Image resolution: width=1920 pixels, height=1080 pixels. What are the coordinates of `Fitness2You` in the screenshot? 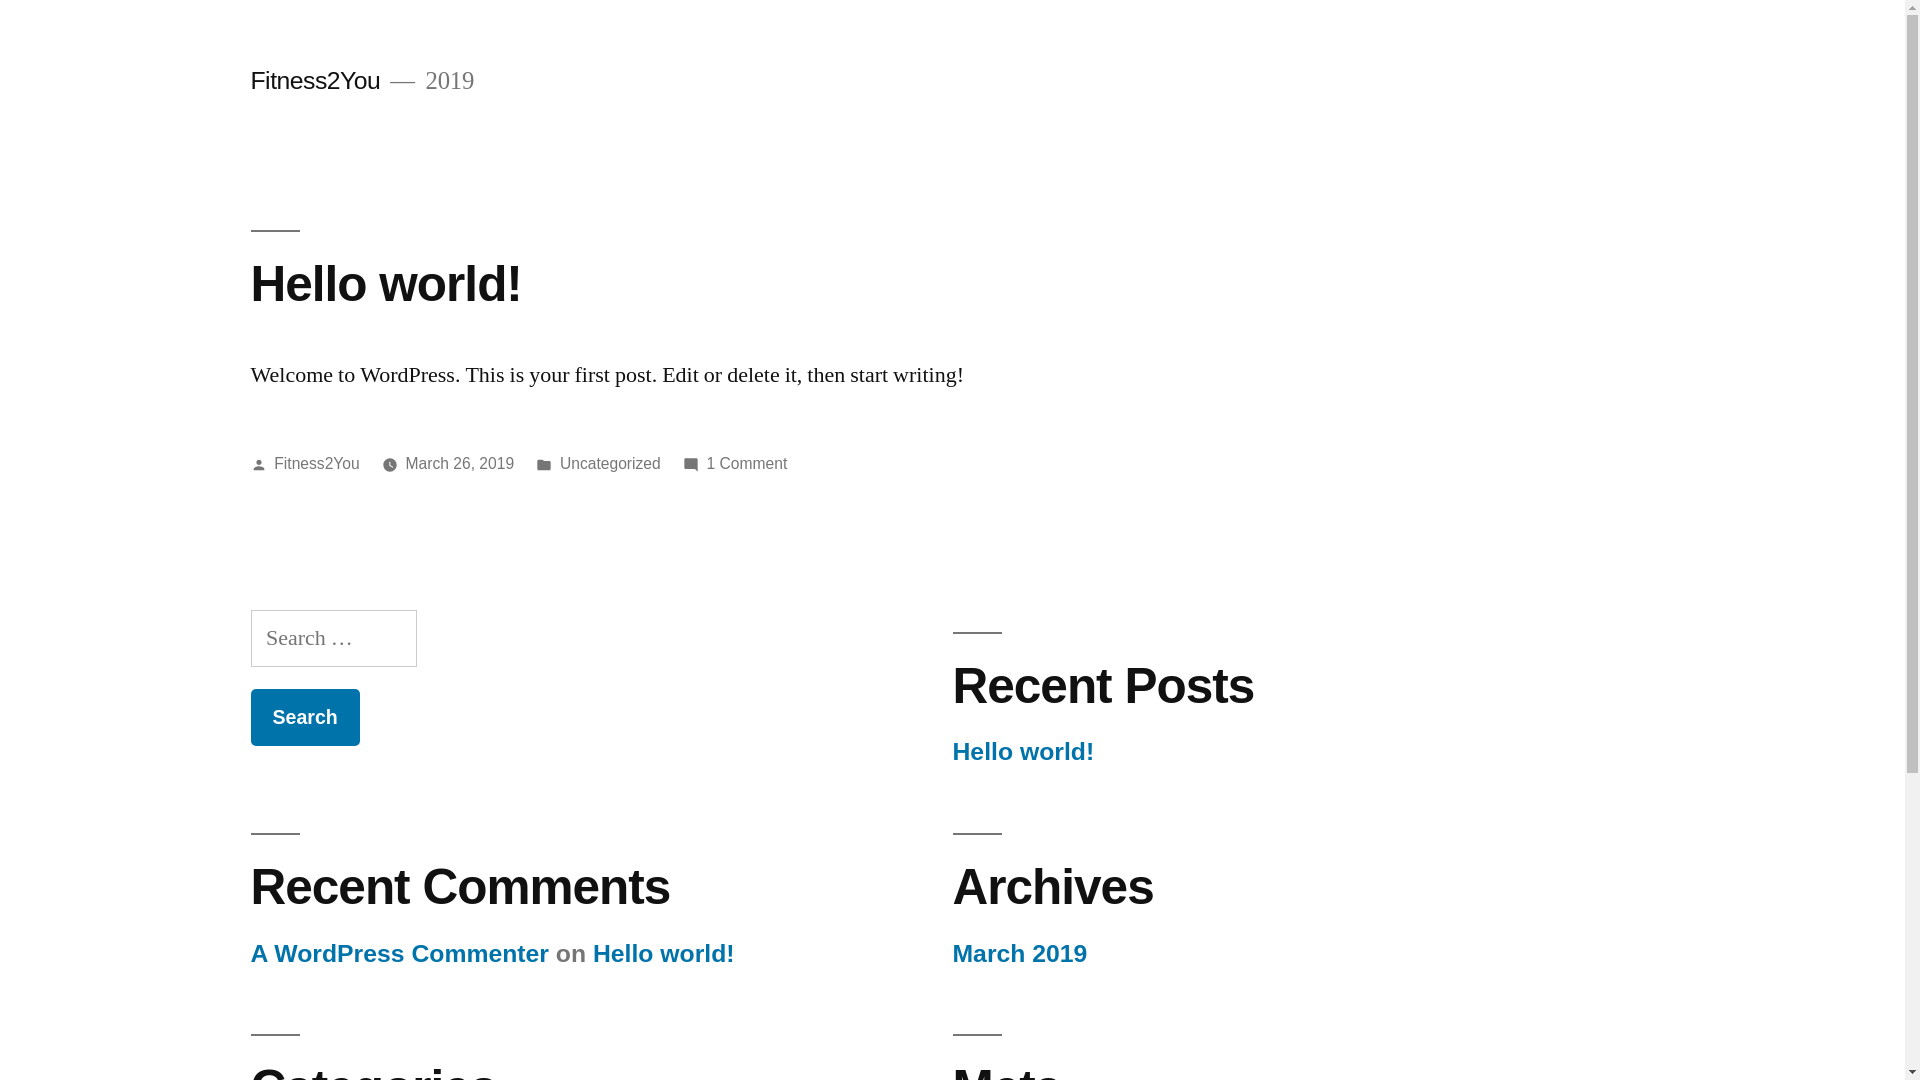 It's located at (316, 464).